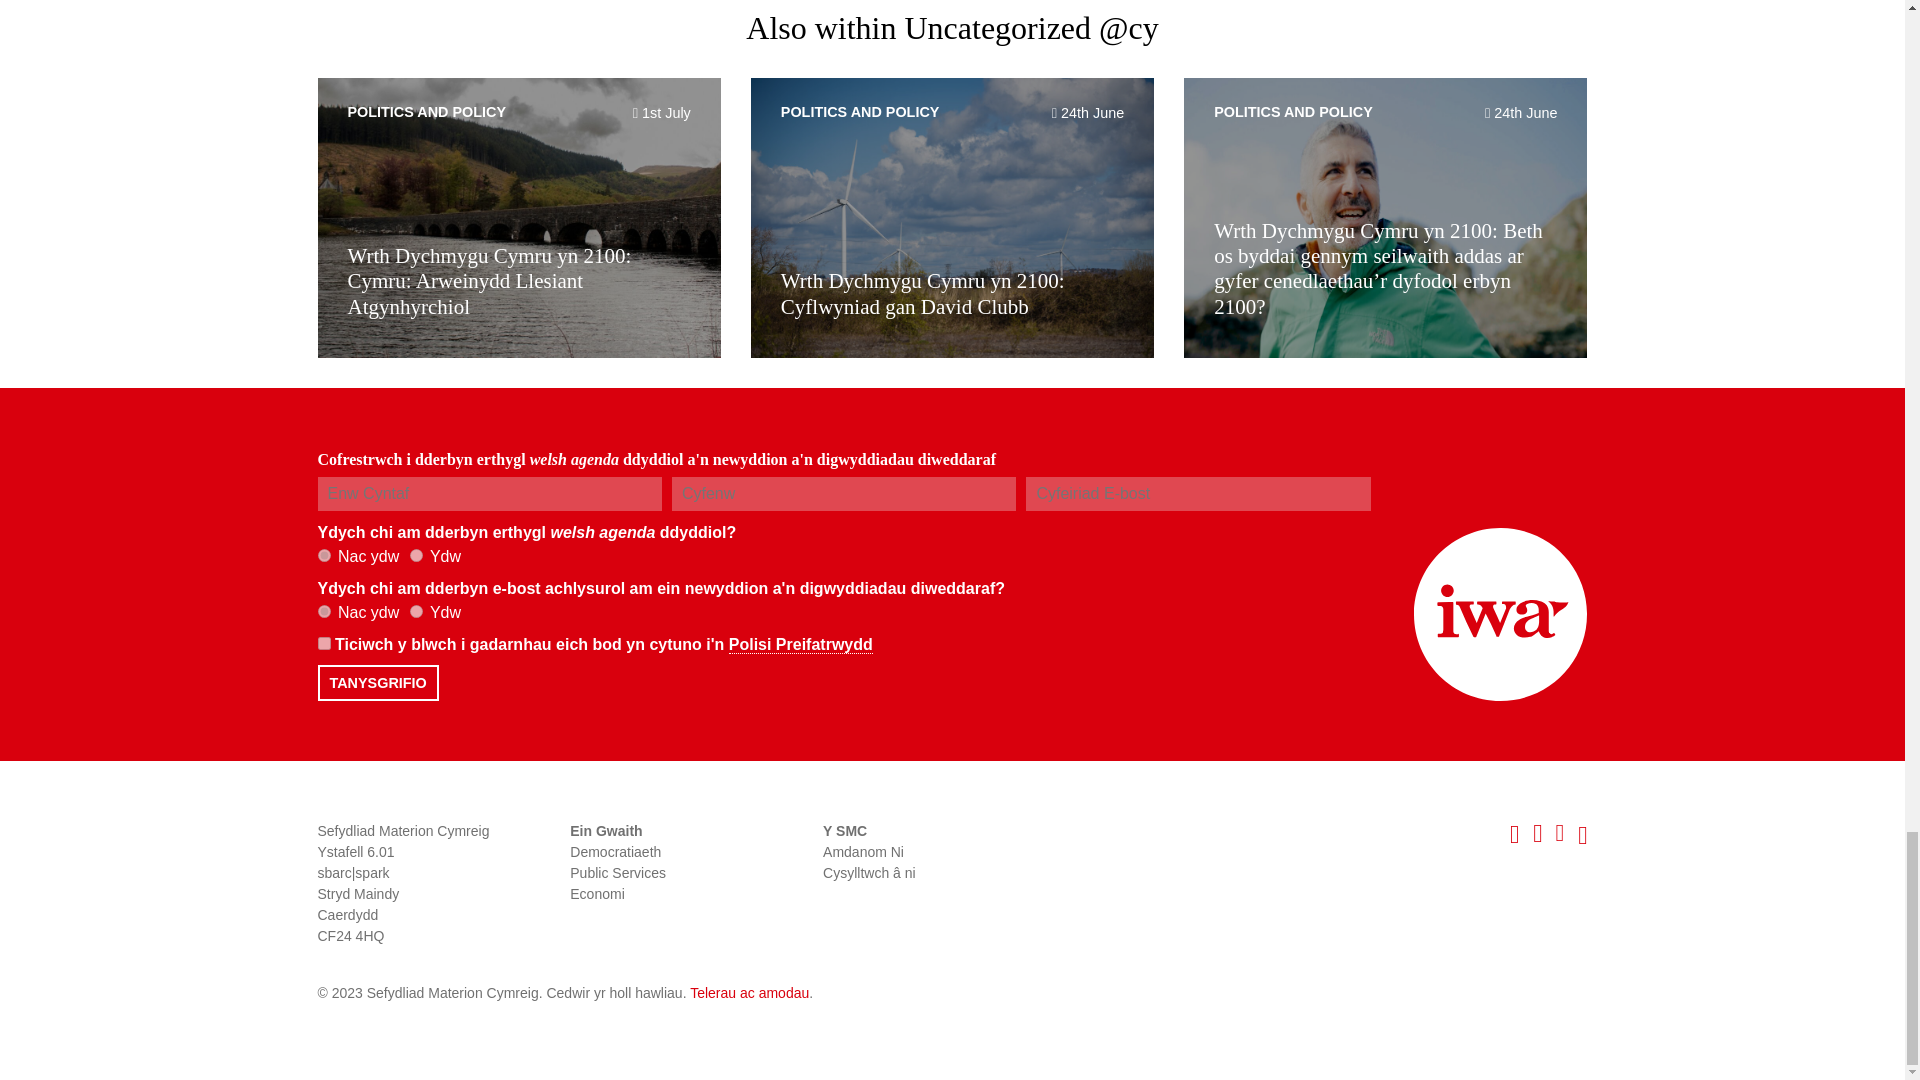 This screenshot has width=1920, height=1080. What do you see at coordinates (378, 682) in the screenshot?
I see `Tanysgrifio` at bounding box center [378, 682].